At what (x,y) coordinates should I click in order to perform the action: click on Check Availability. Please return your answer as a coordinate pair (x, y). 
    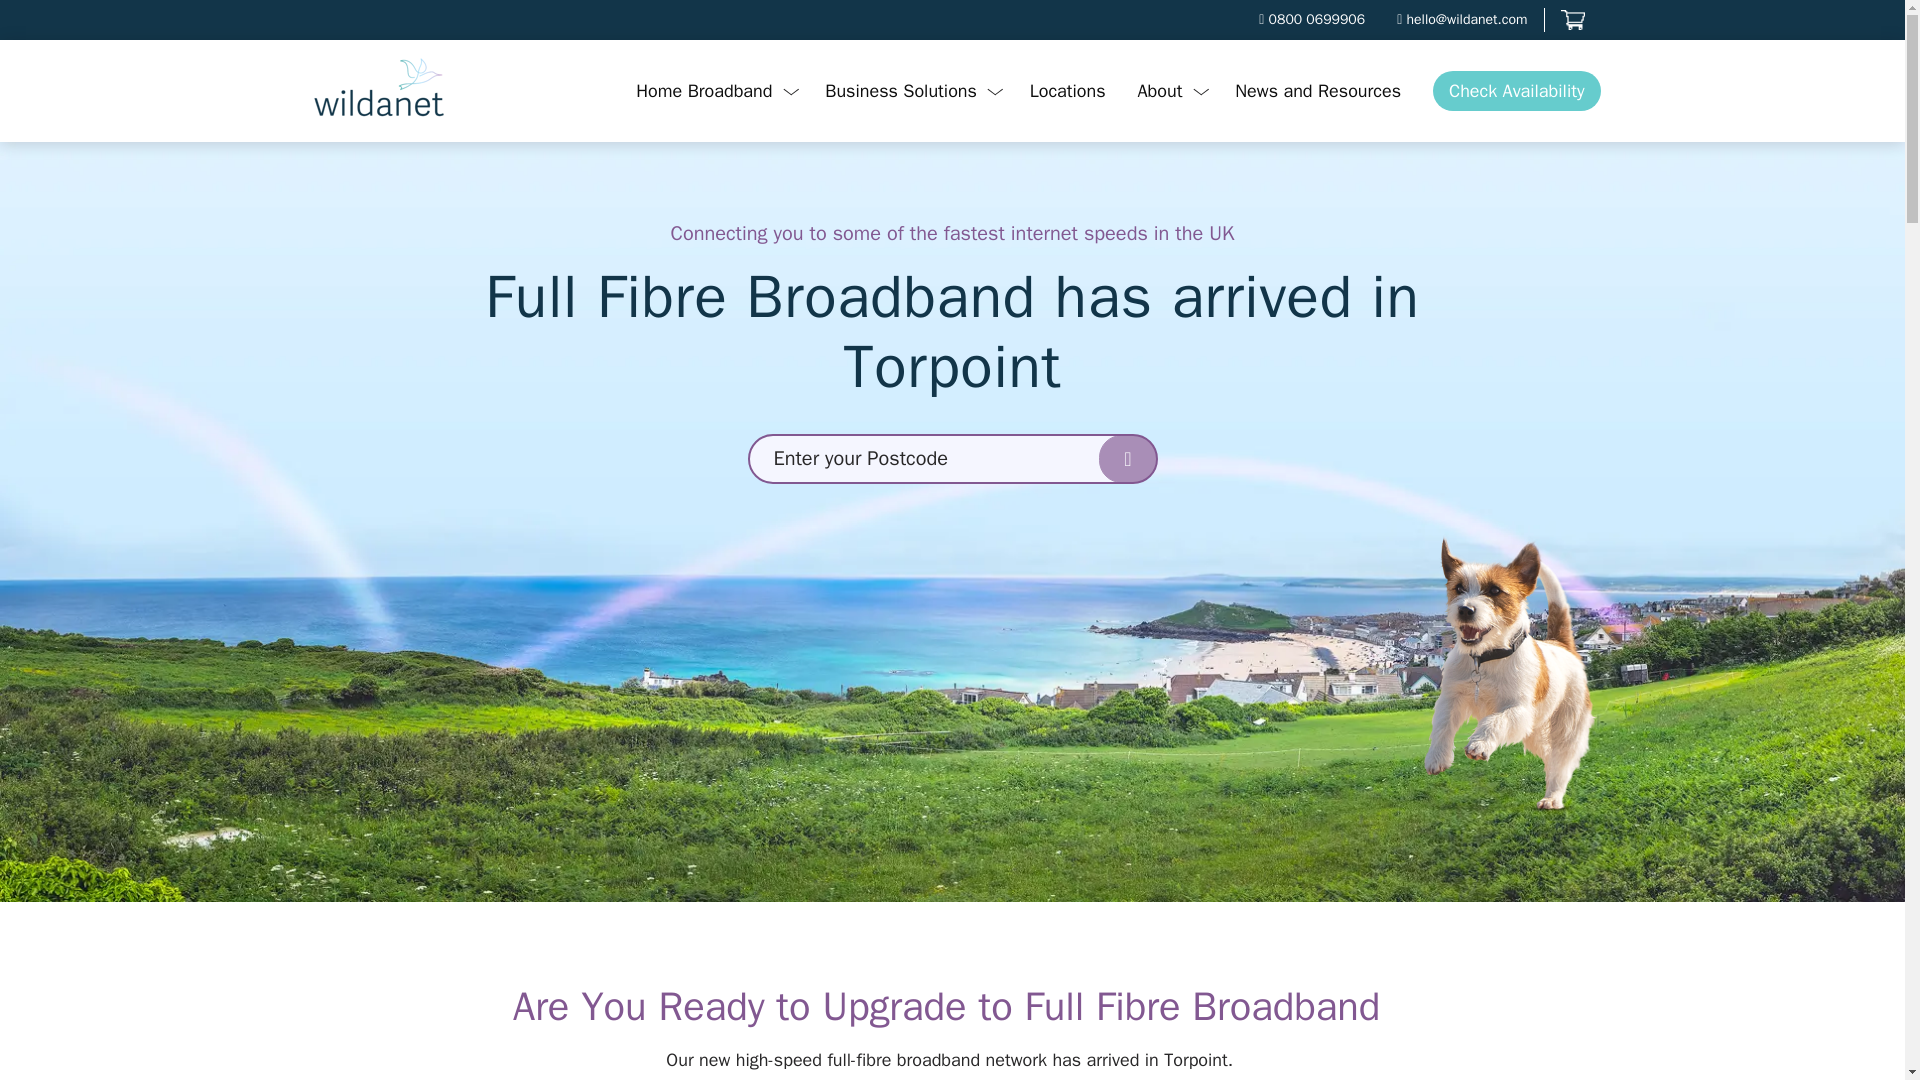
    Looking at the image, I should click on (1516, 91).